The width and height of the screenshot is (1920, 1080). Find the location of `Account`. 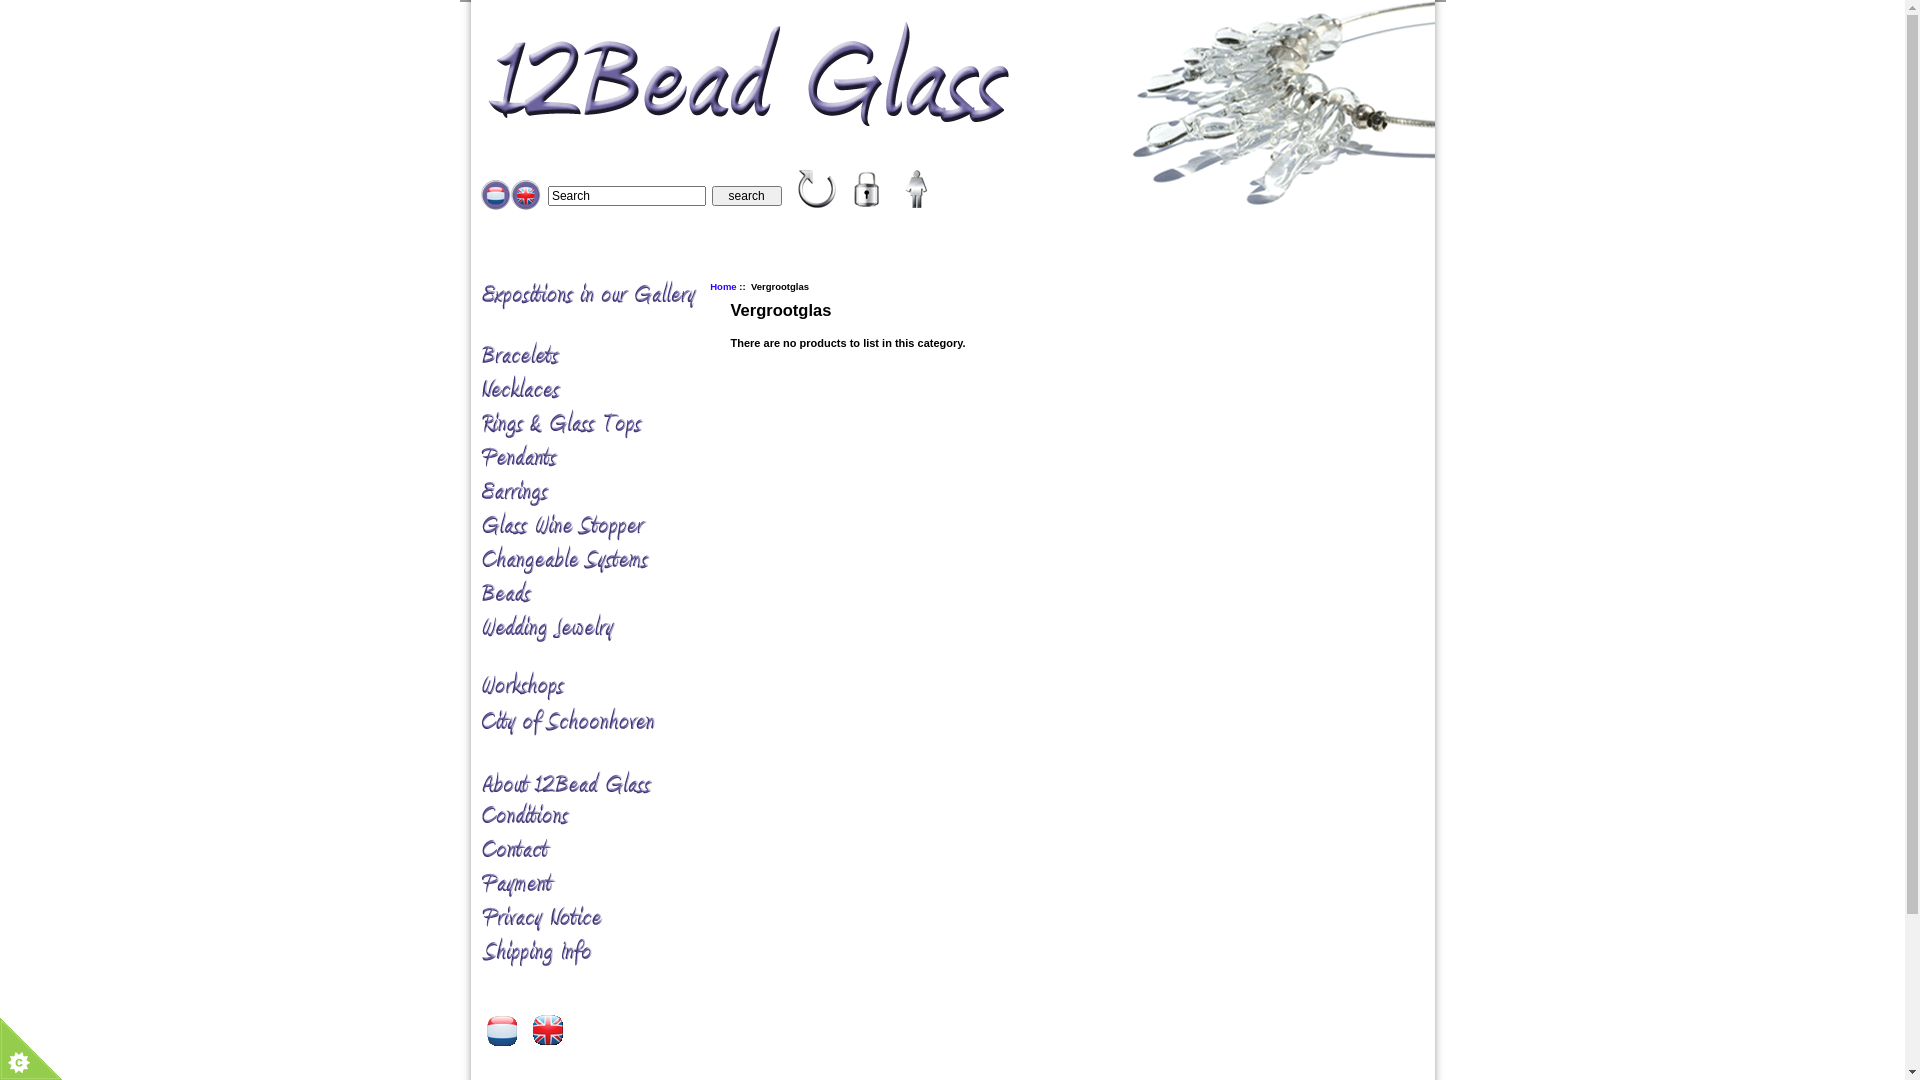

Account is located at coordinates (917, 189).